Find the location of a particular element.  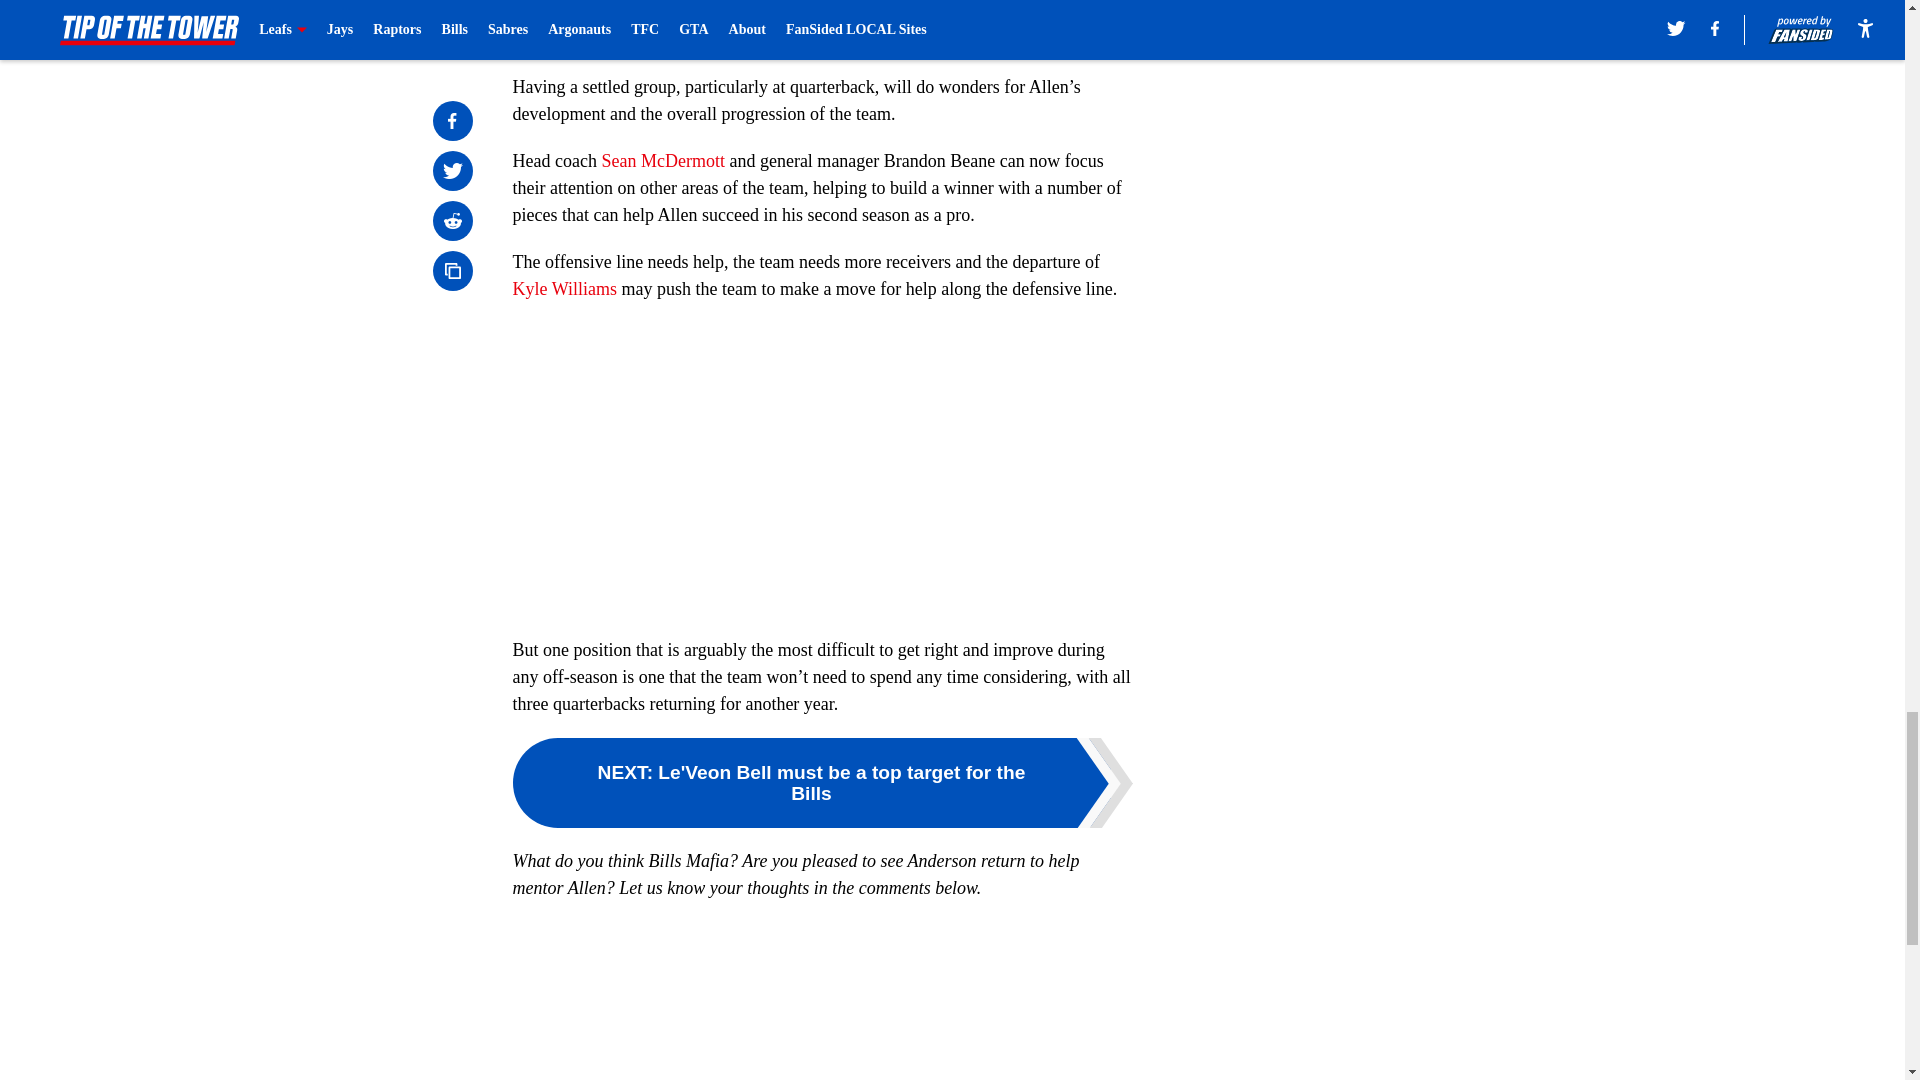

Sean McDermott is located at coordinates (662, 160).